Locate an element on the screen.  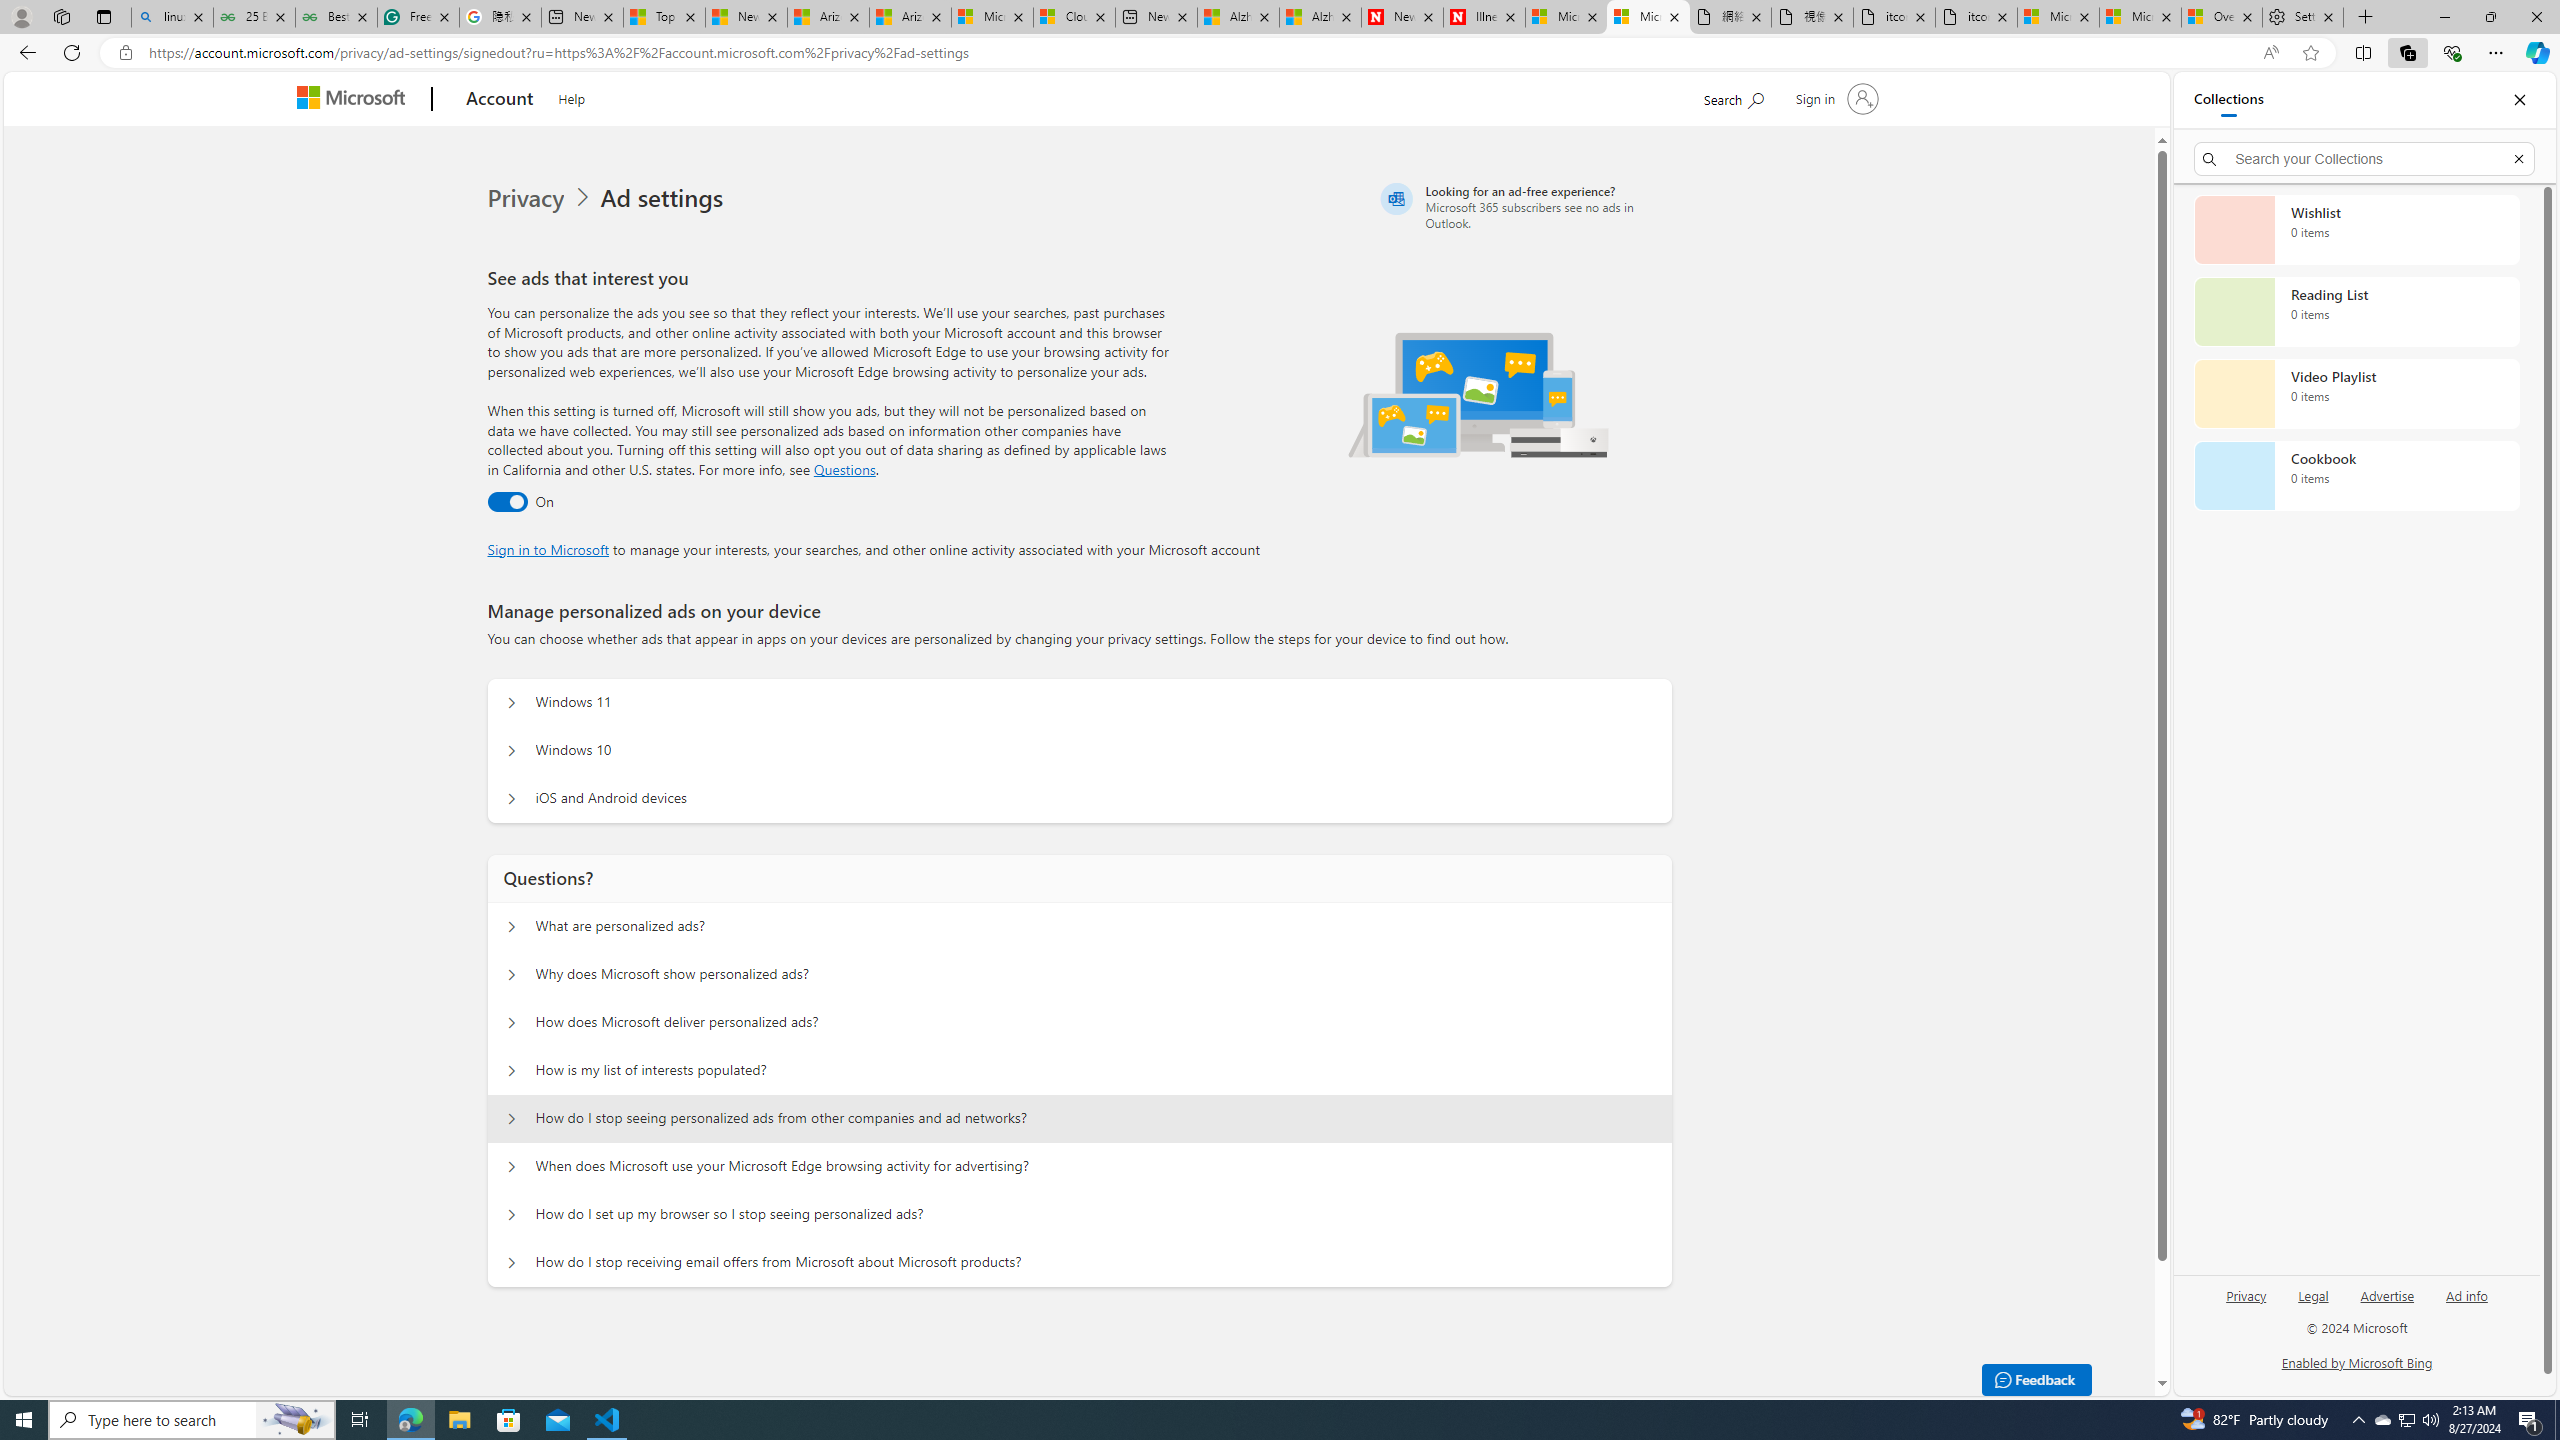
Ad settings toggle is located at coordinates (506, 502).